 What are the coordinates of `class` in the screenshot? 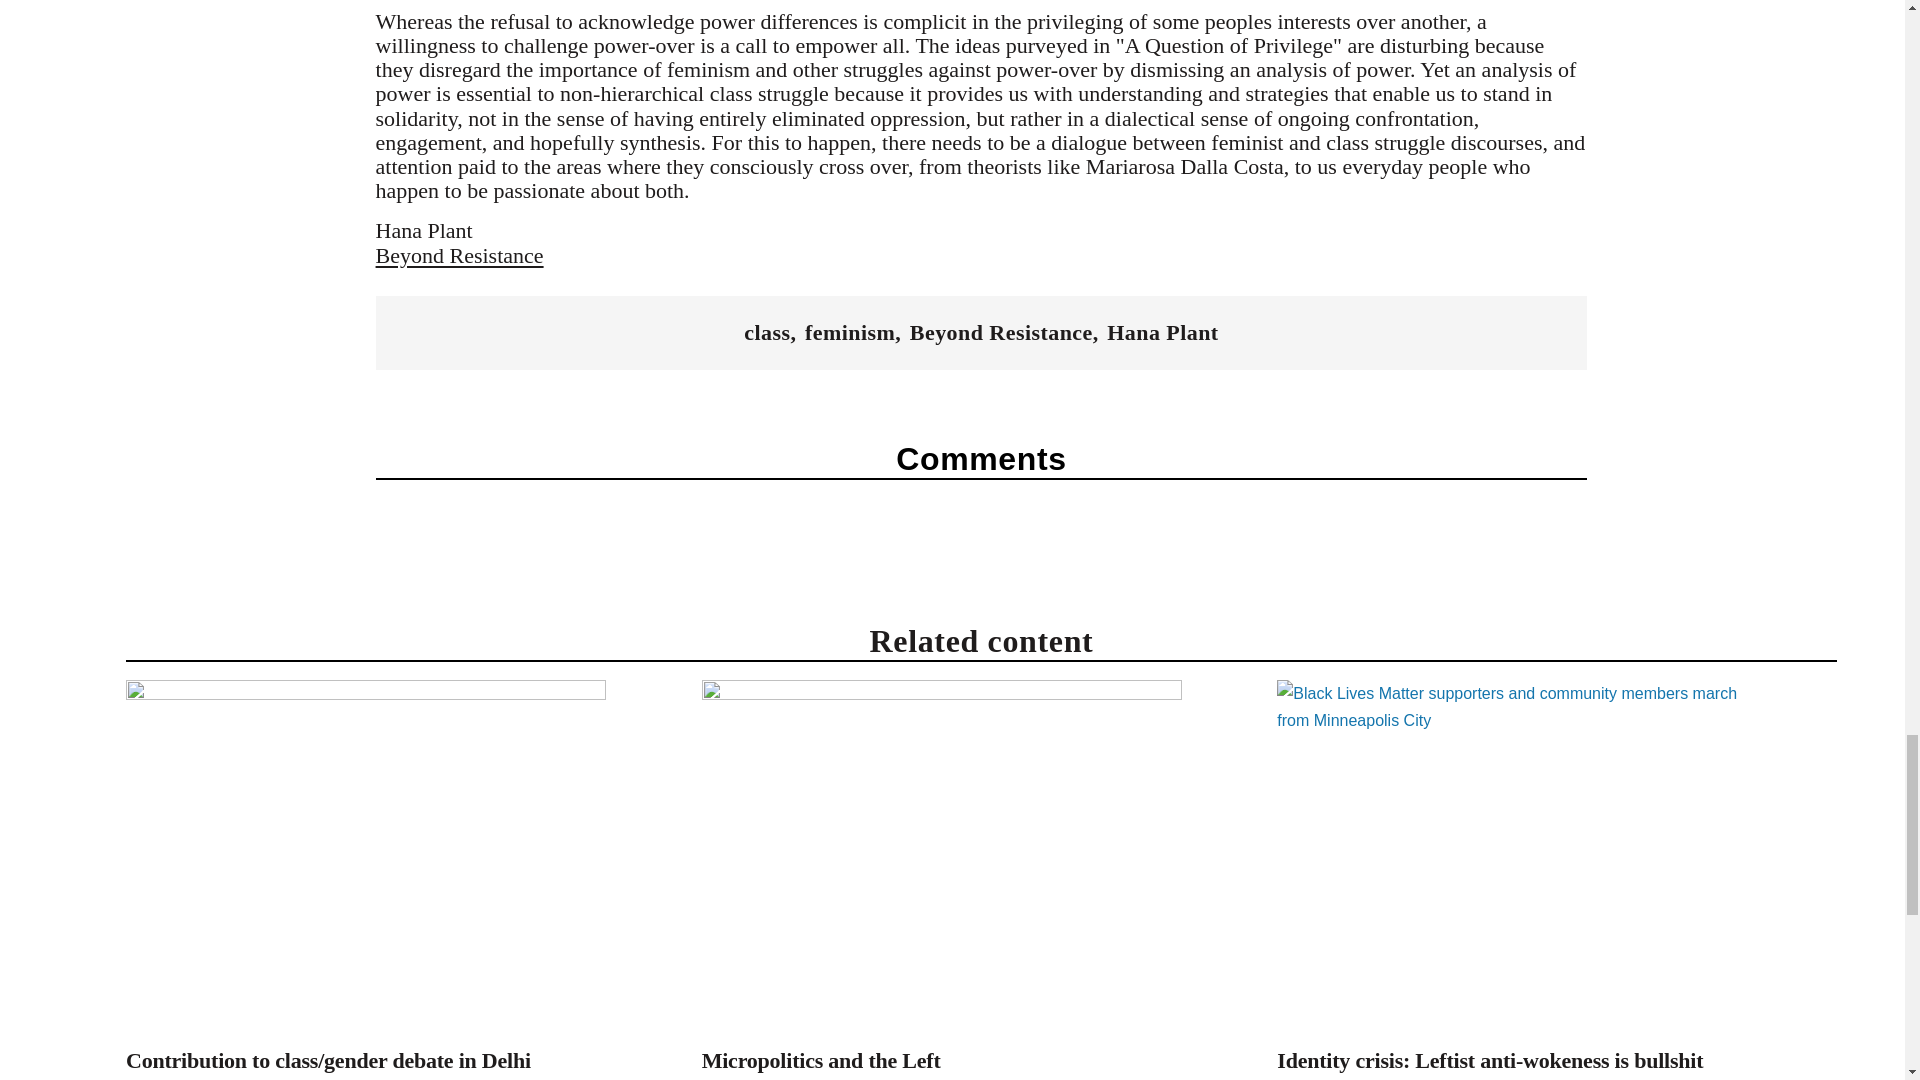 It's located at (766, 332).